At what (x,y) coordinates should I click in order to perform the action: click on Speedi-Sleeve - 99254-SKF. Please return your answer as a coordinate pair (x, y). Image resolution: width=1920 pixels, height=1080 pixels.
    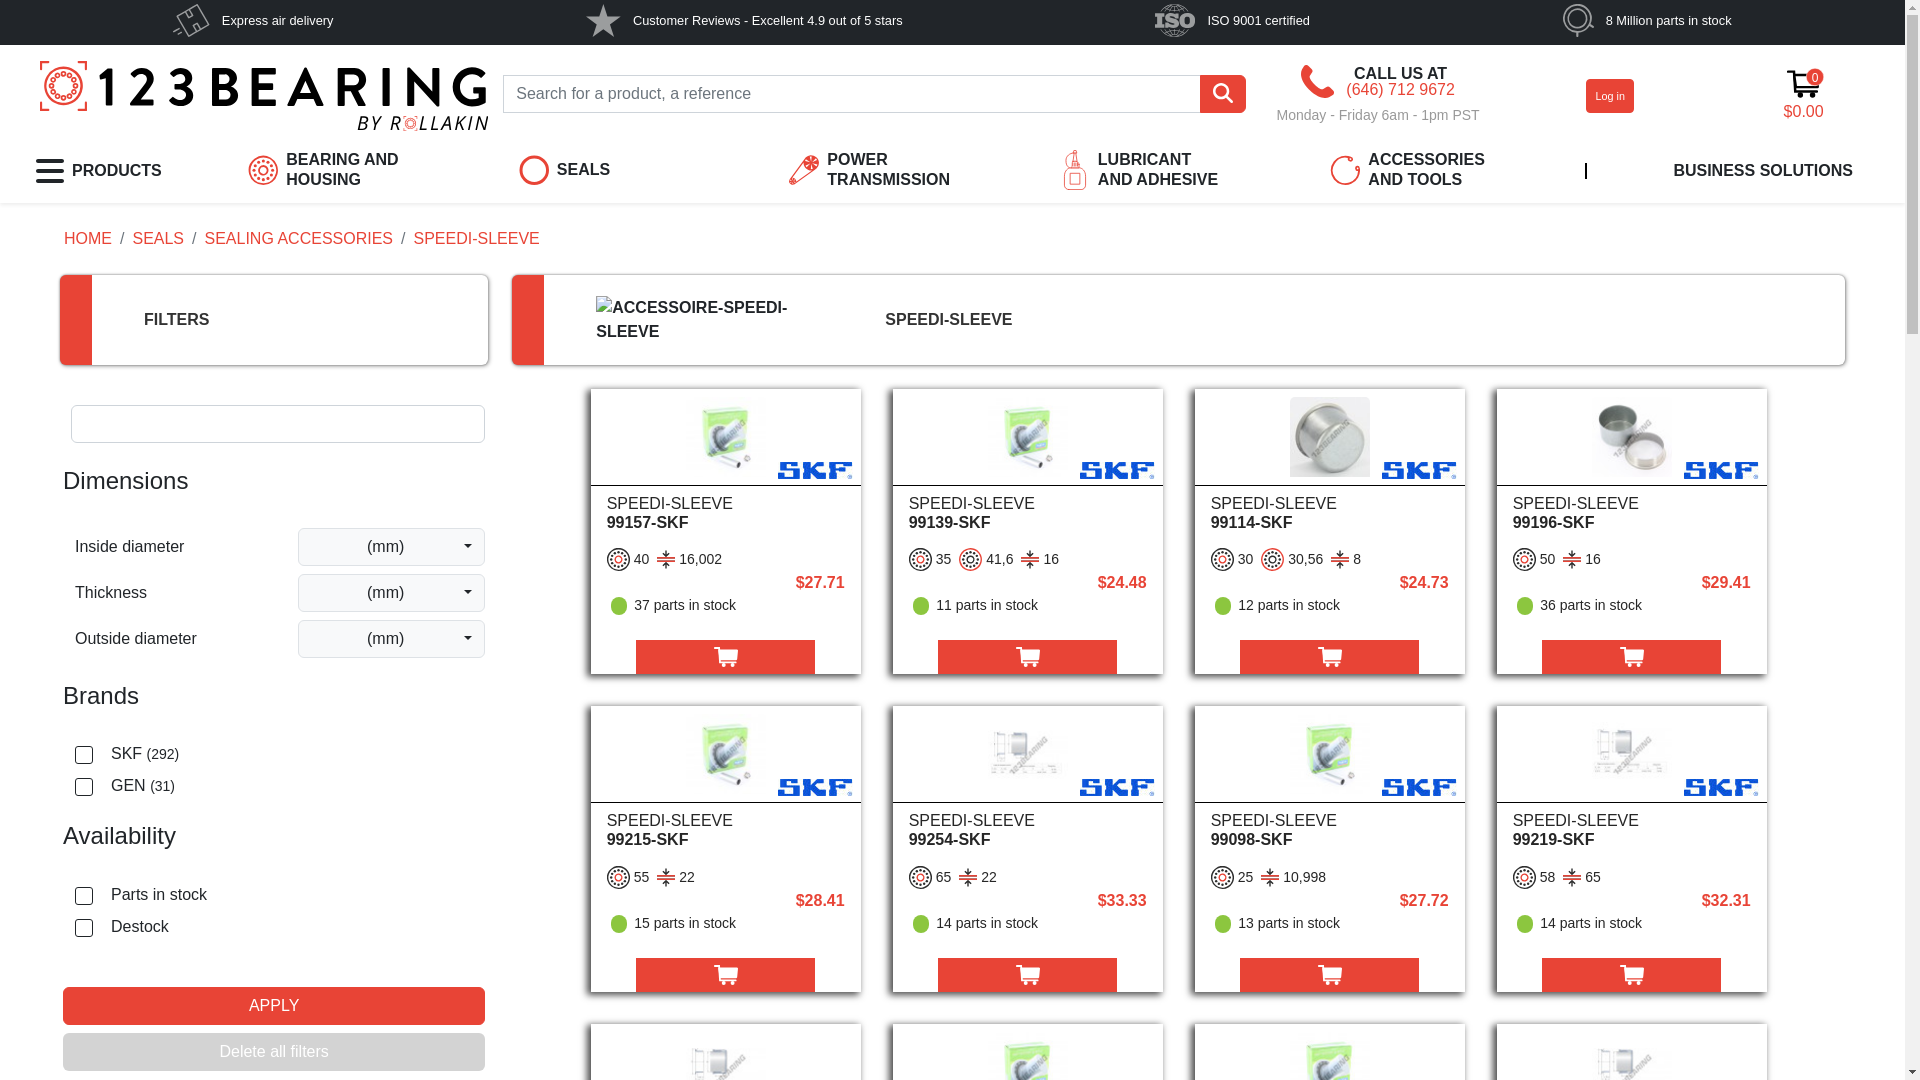
    Looking at the image, I should click on (1028, 754).